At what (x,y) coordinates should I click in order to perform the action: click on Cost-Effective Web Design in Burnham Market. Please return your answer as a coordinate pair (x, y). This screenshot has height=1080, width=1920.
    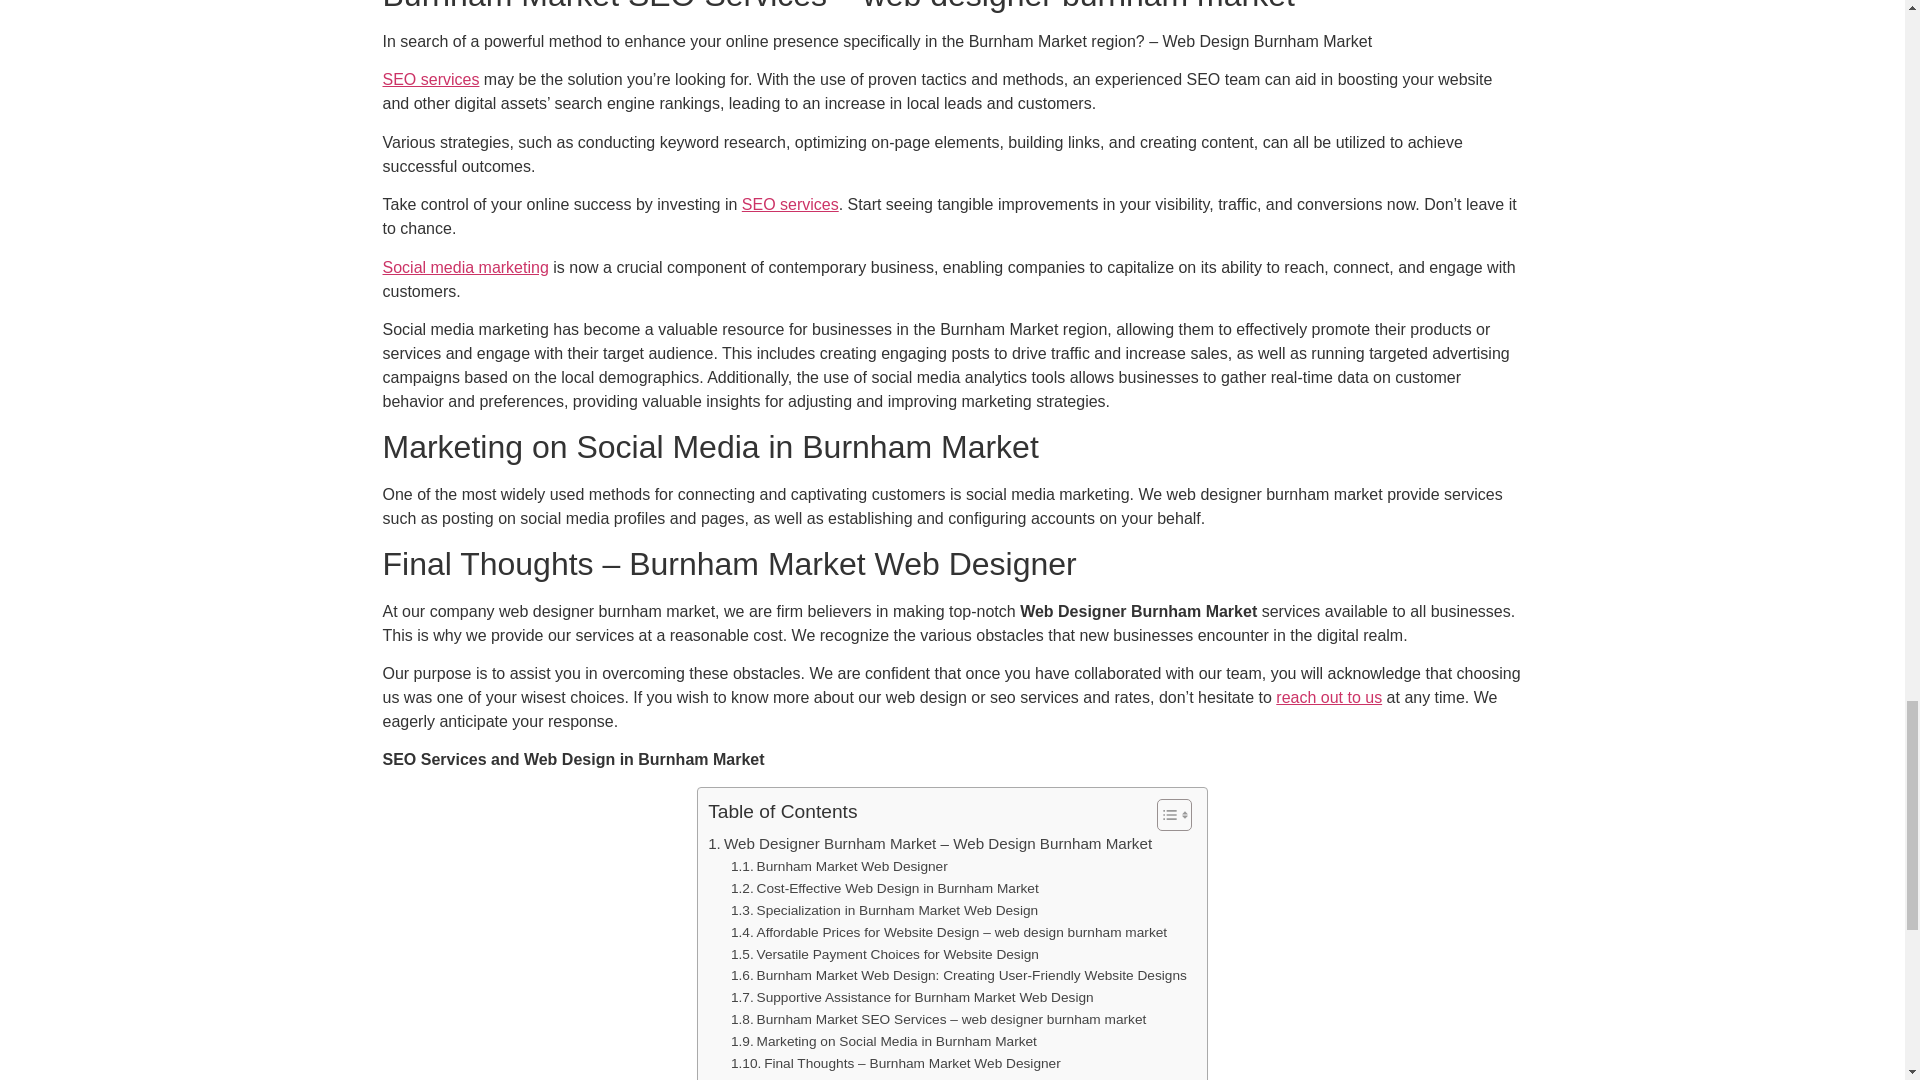
    Looking at the image, I should click on (884, 888).